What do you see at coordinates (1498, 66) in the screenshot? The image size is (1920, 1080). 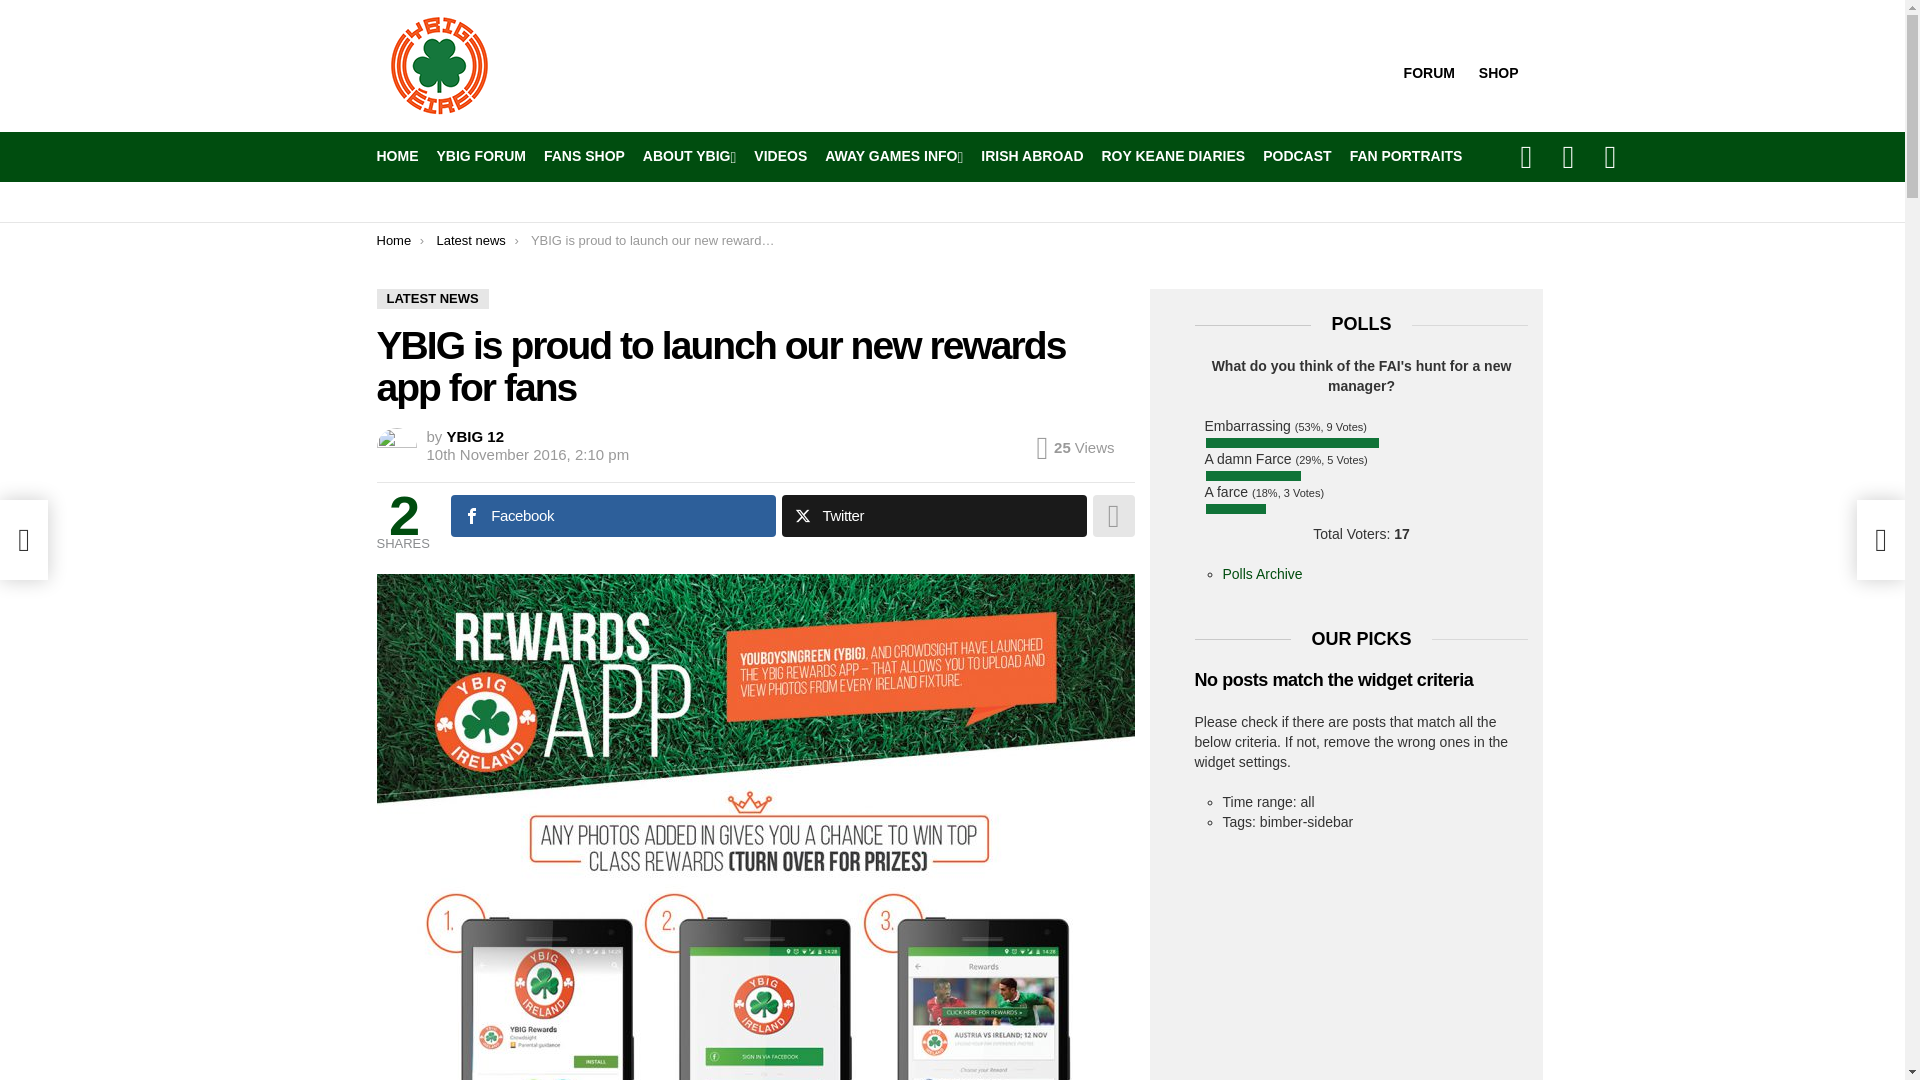 I see `SHOP` at bounding box center [1498, 66].